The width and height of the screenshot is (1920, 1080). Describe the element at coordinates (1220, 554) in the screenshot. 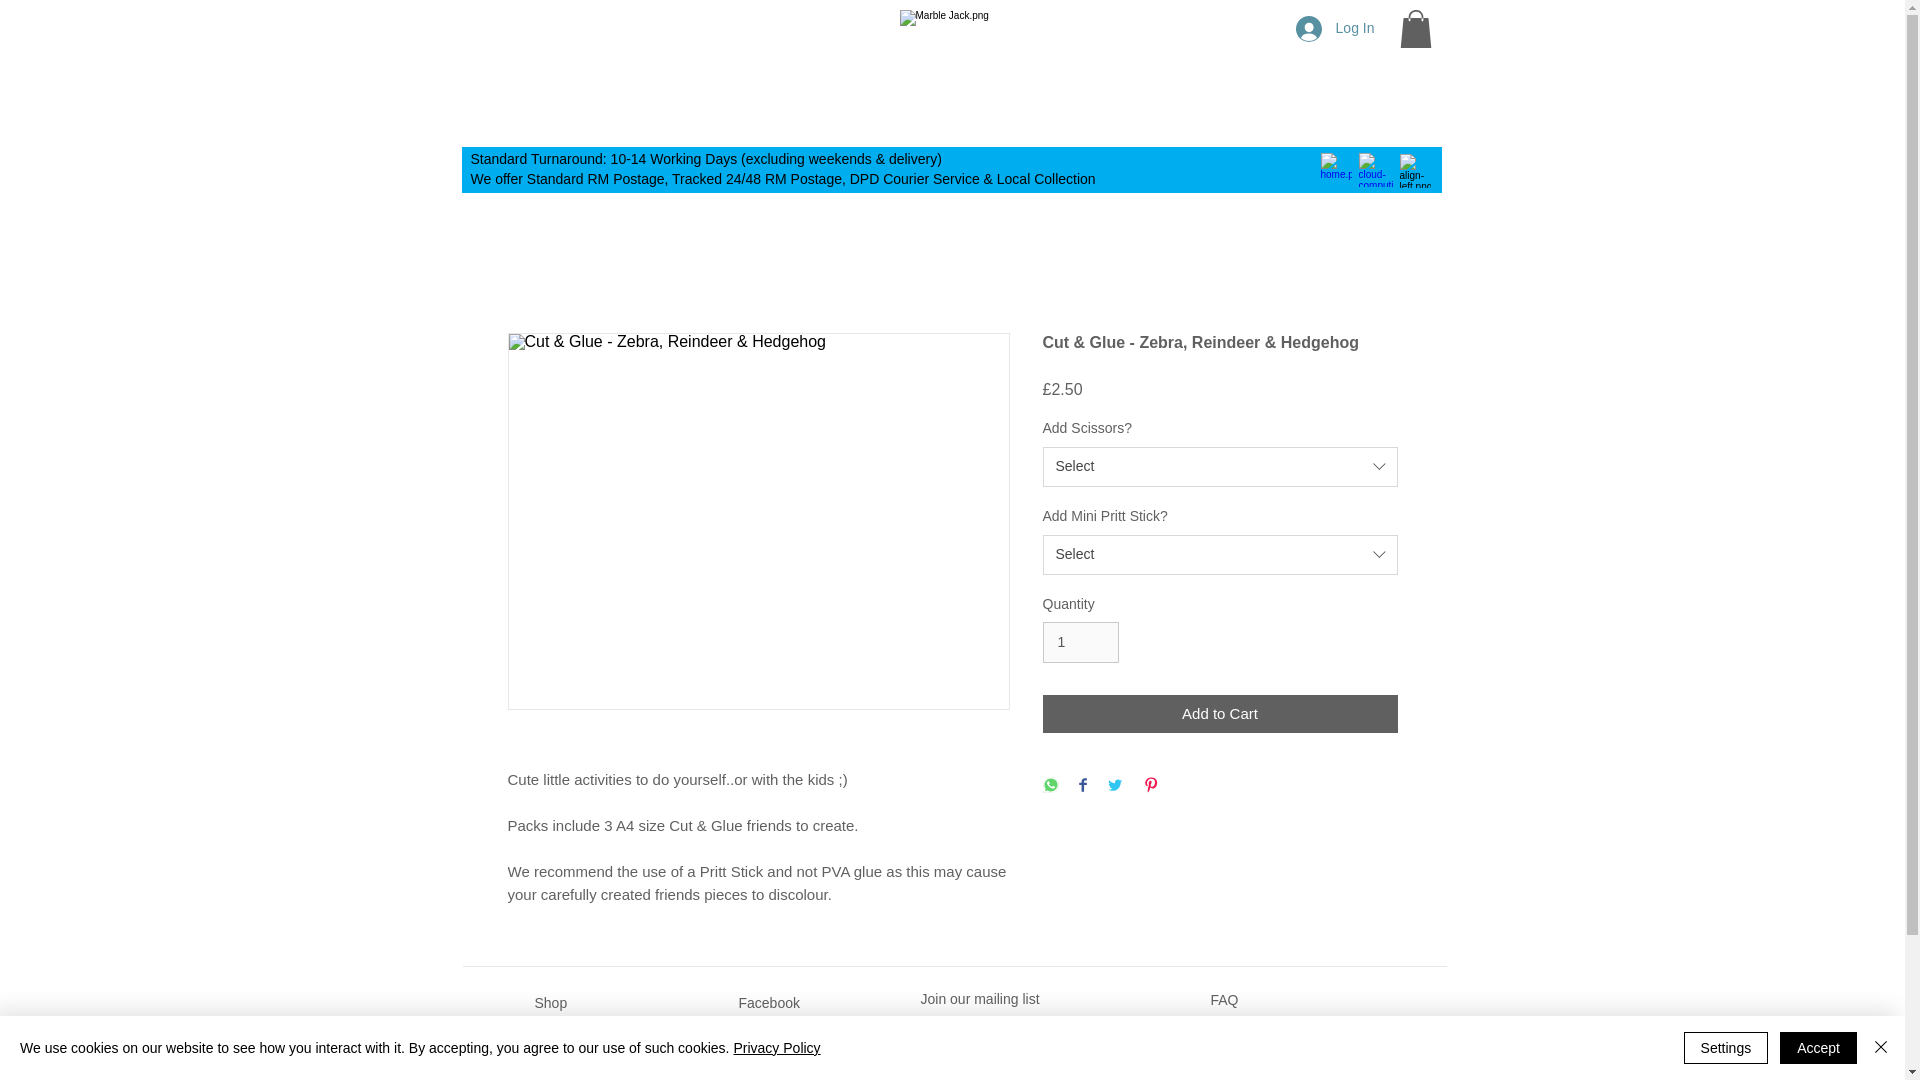

I see `Select` at that location.